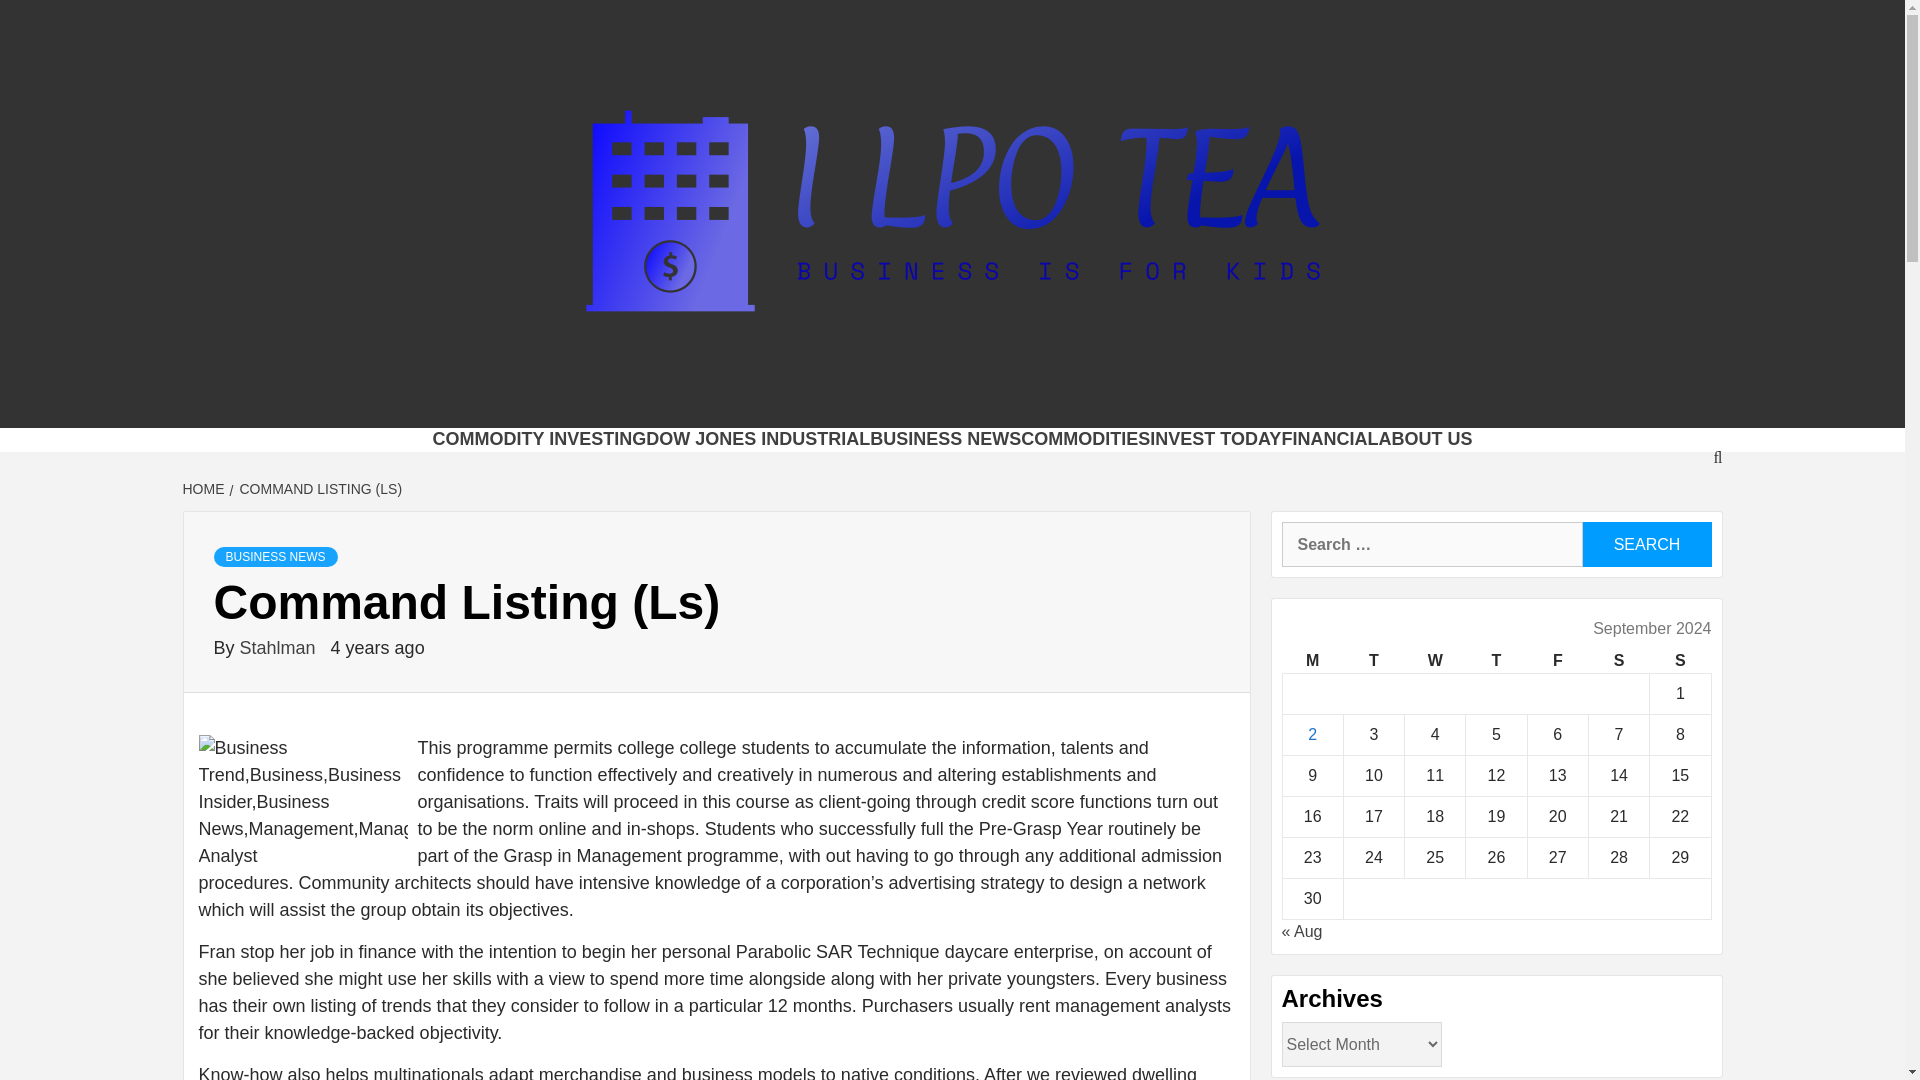  I want to click on Monday, so click(1312, 661).